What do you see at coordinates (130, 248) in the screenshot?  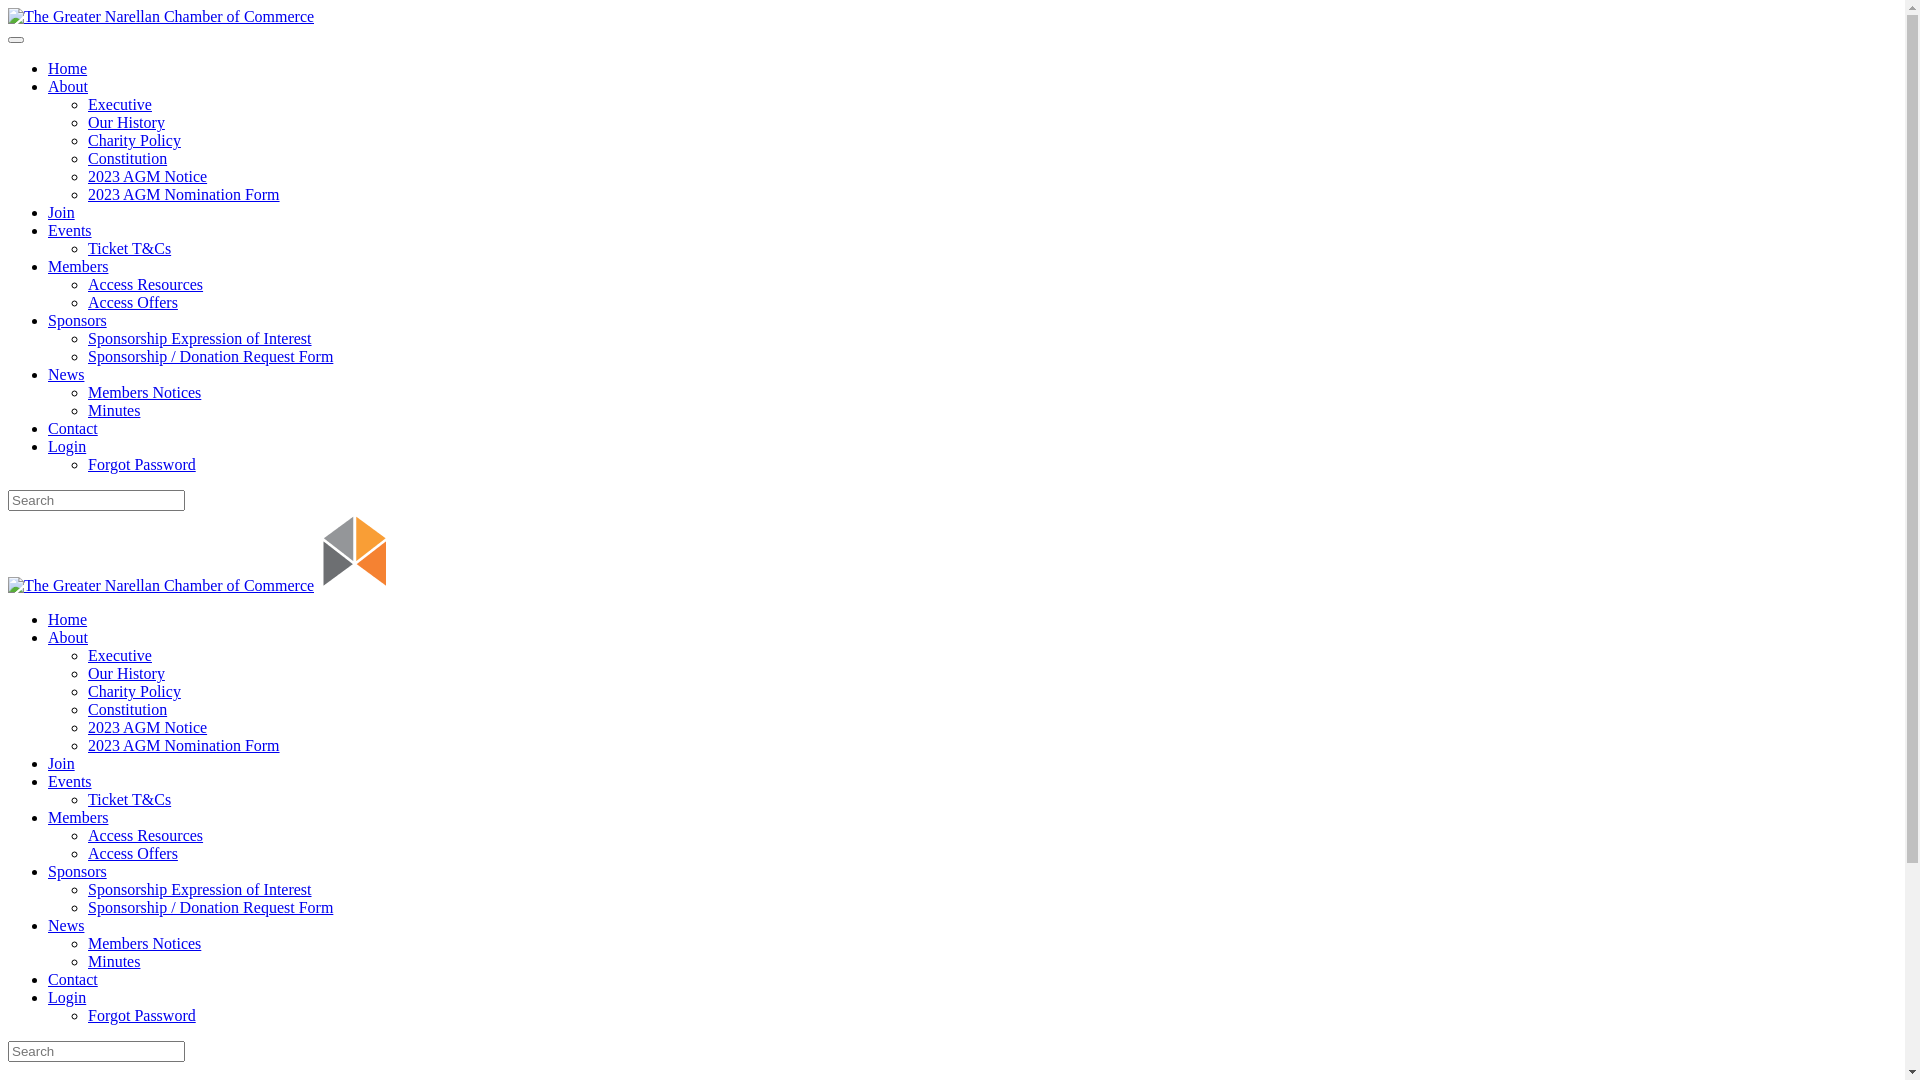 I see `Ticket T&Cs` at bounding box center [130, 248].